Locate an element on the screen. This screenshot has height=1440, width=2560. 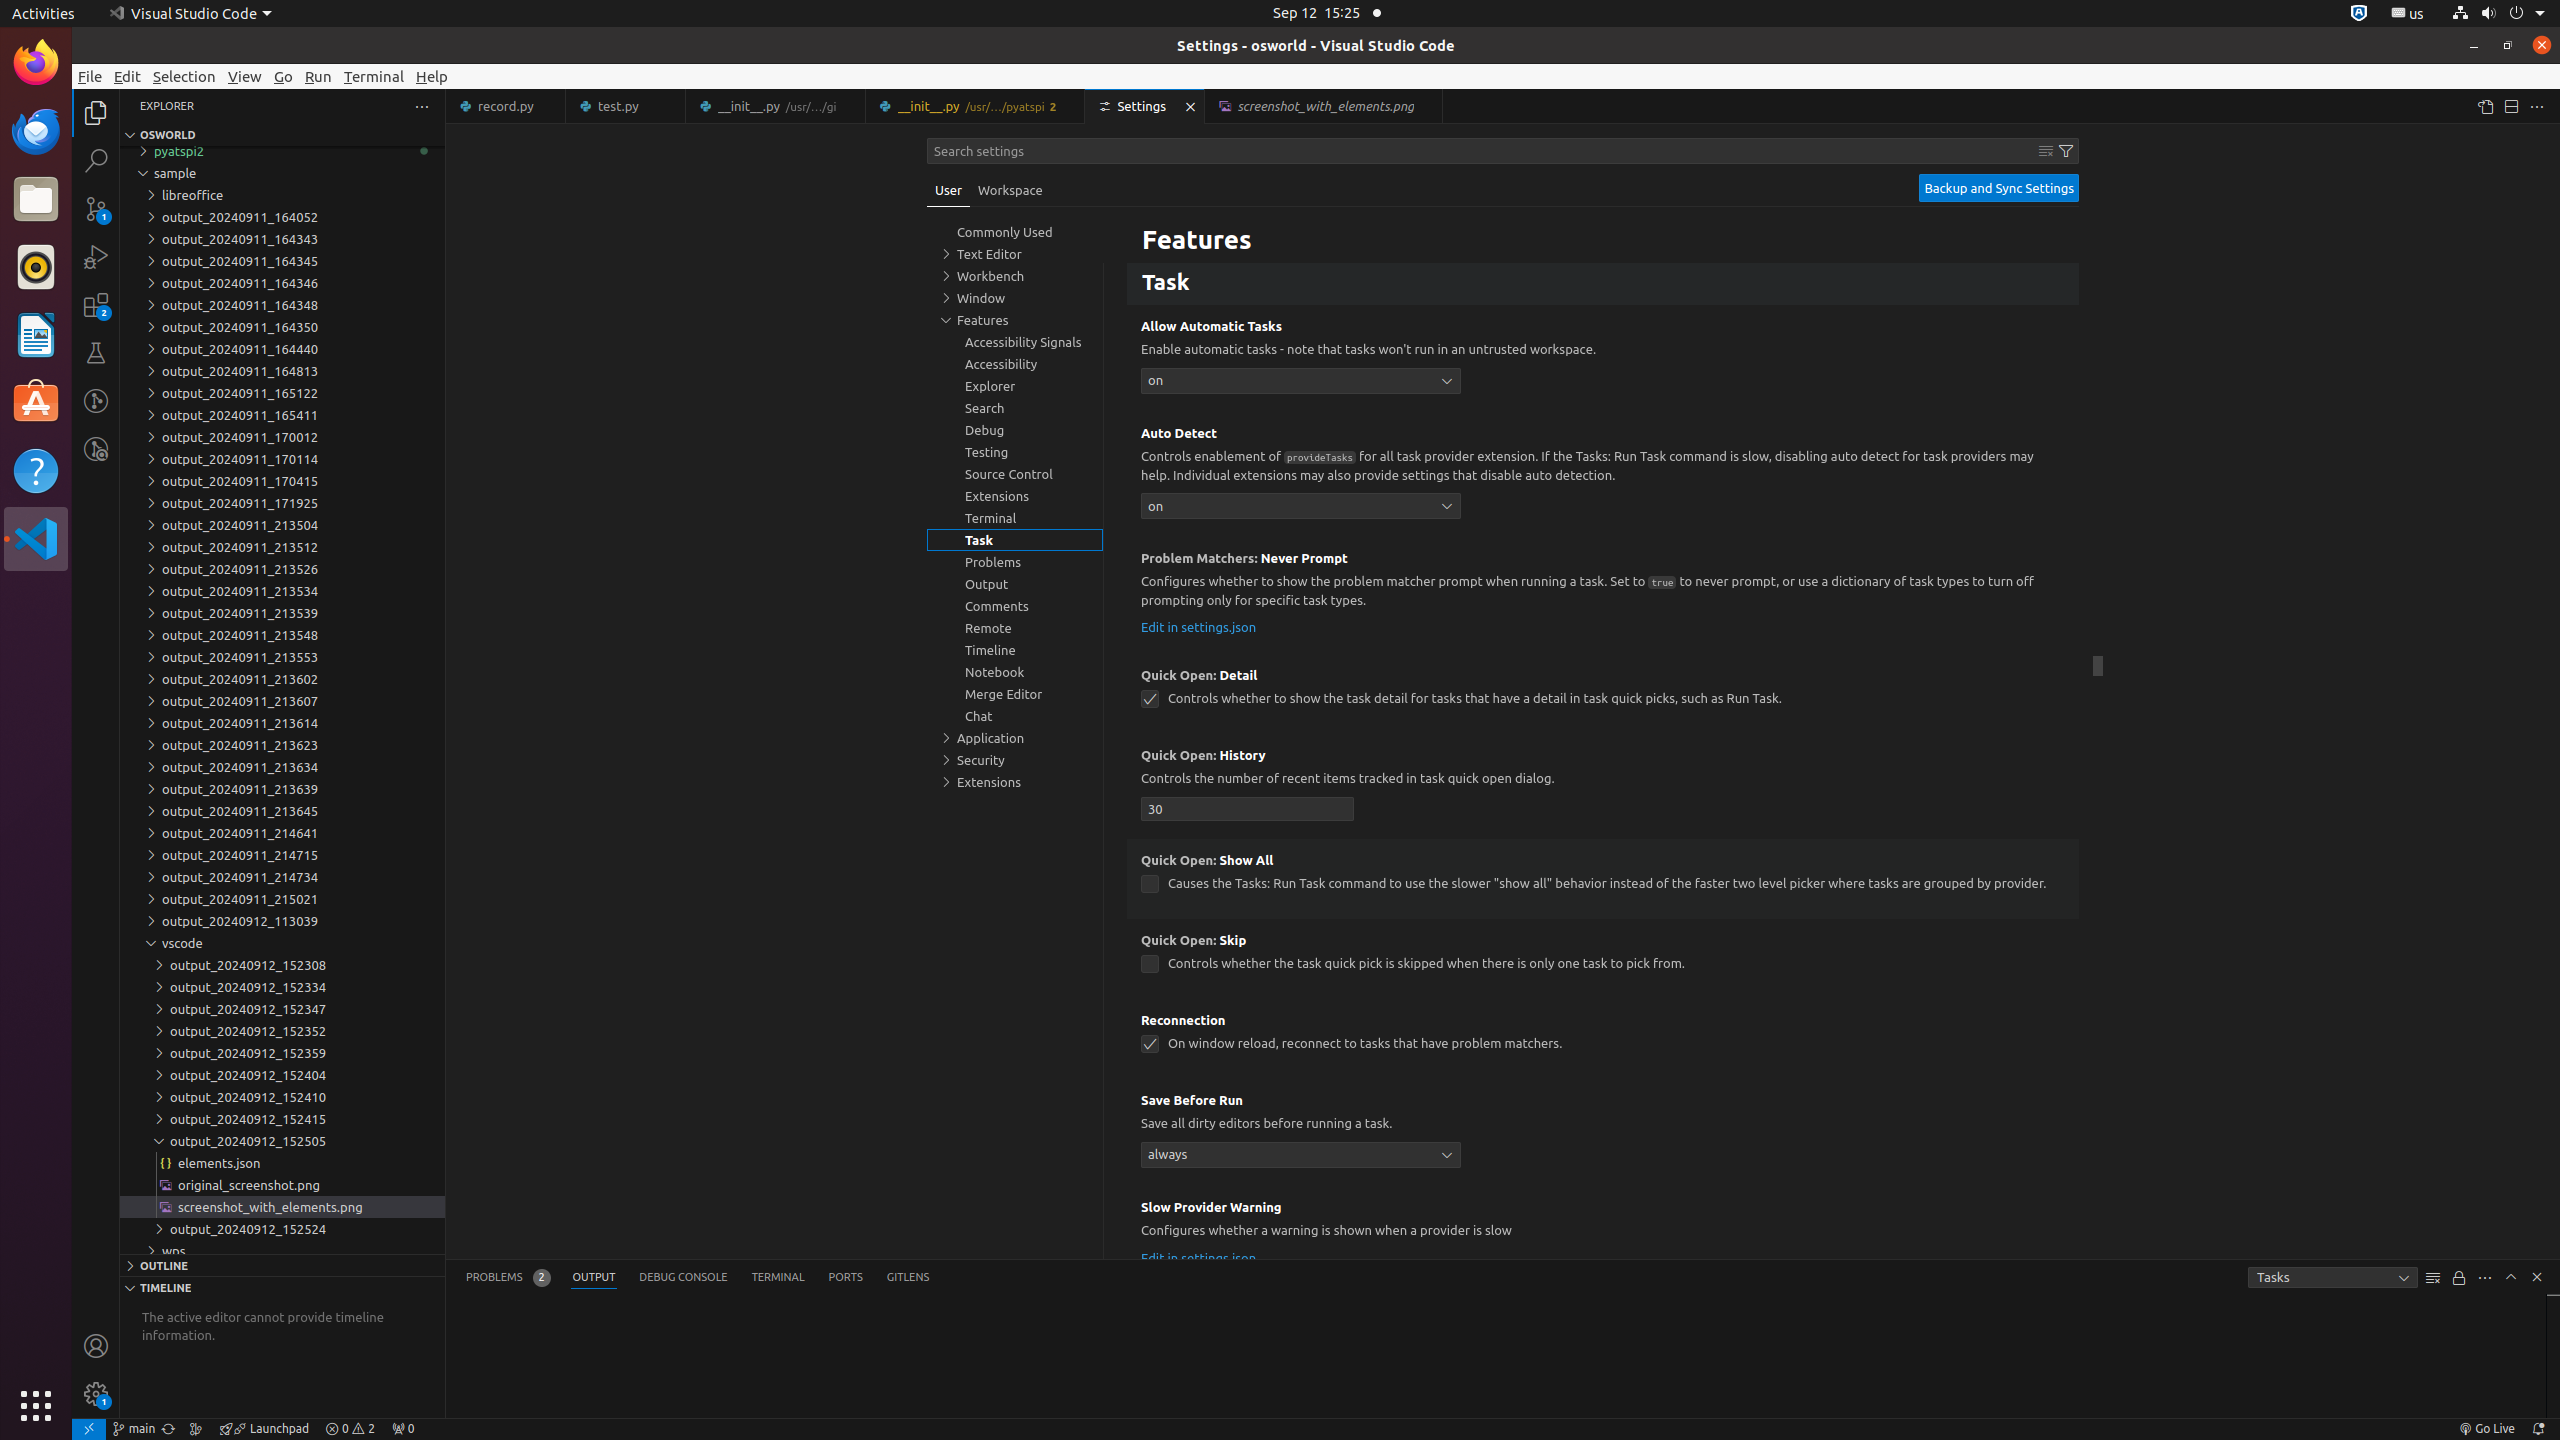
Debug, group is located at coordinates (1015, 430).